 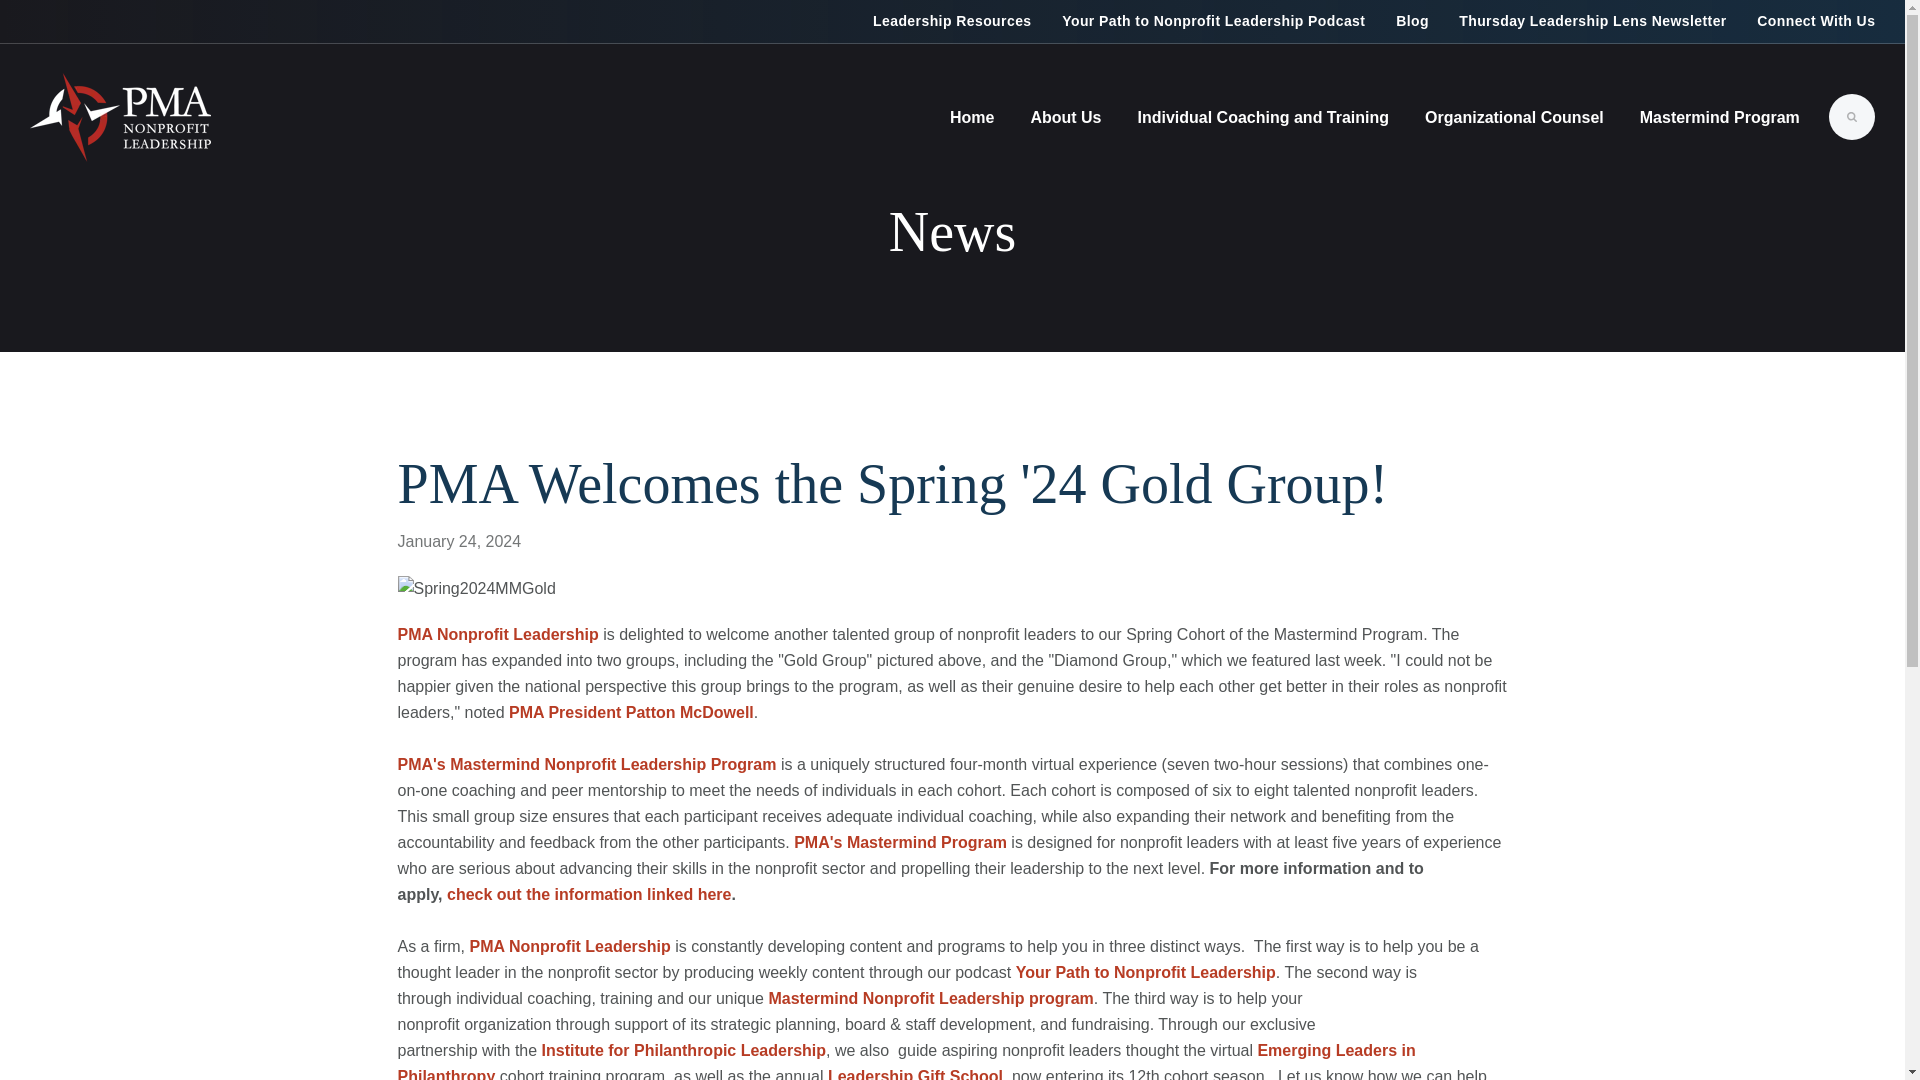 What do you see at coordinates (631, 712) in the screenshot?
I see `PMA President Patton McDowell` at bounding box center [631, 712].